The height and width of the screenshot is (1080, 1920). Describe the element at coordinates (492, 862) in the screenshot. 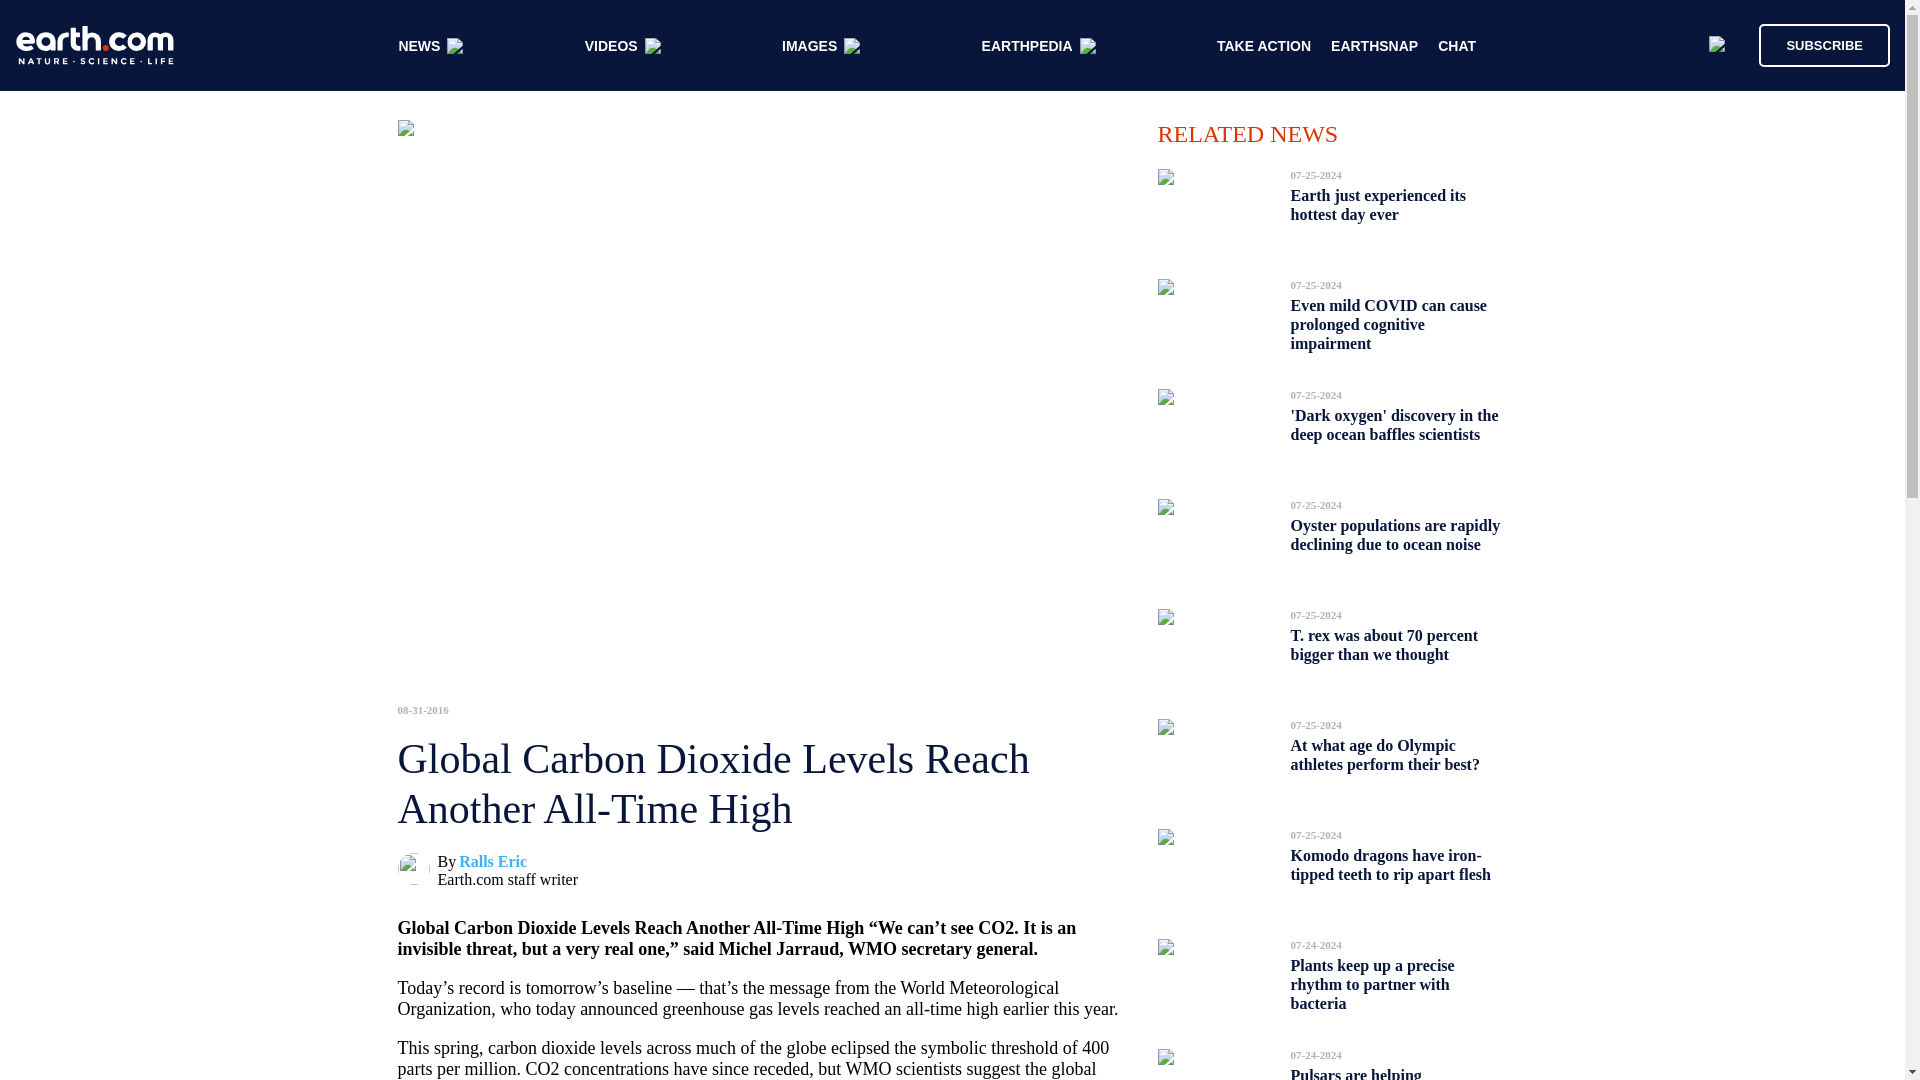

I see `Ralls Eric` at that location.